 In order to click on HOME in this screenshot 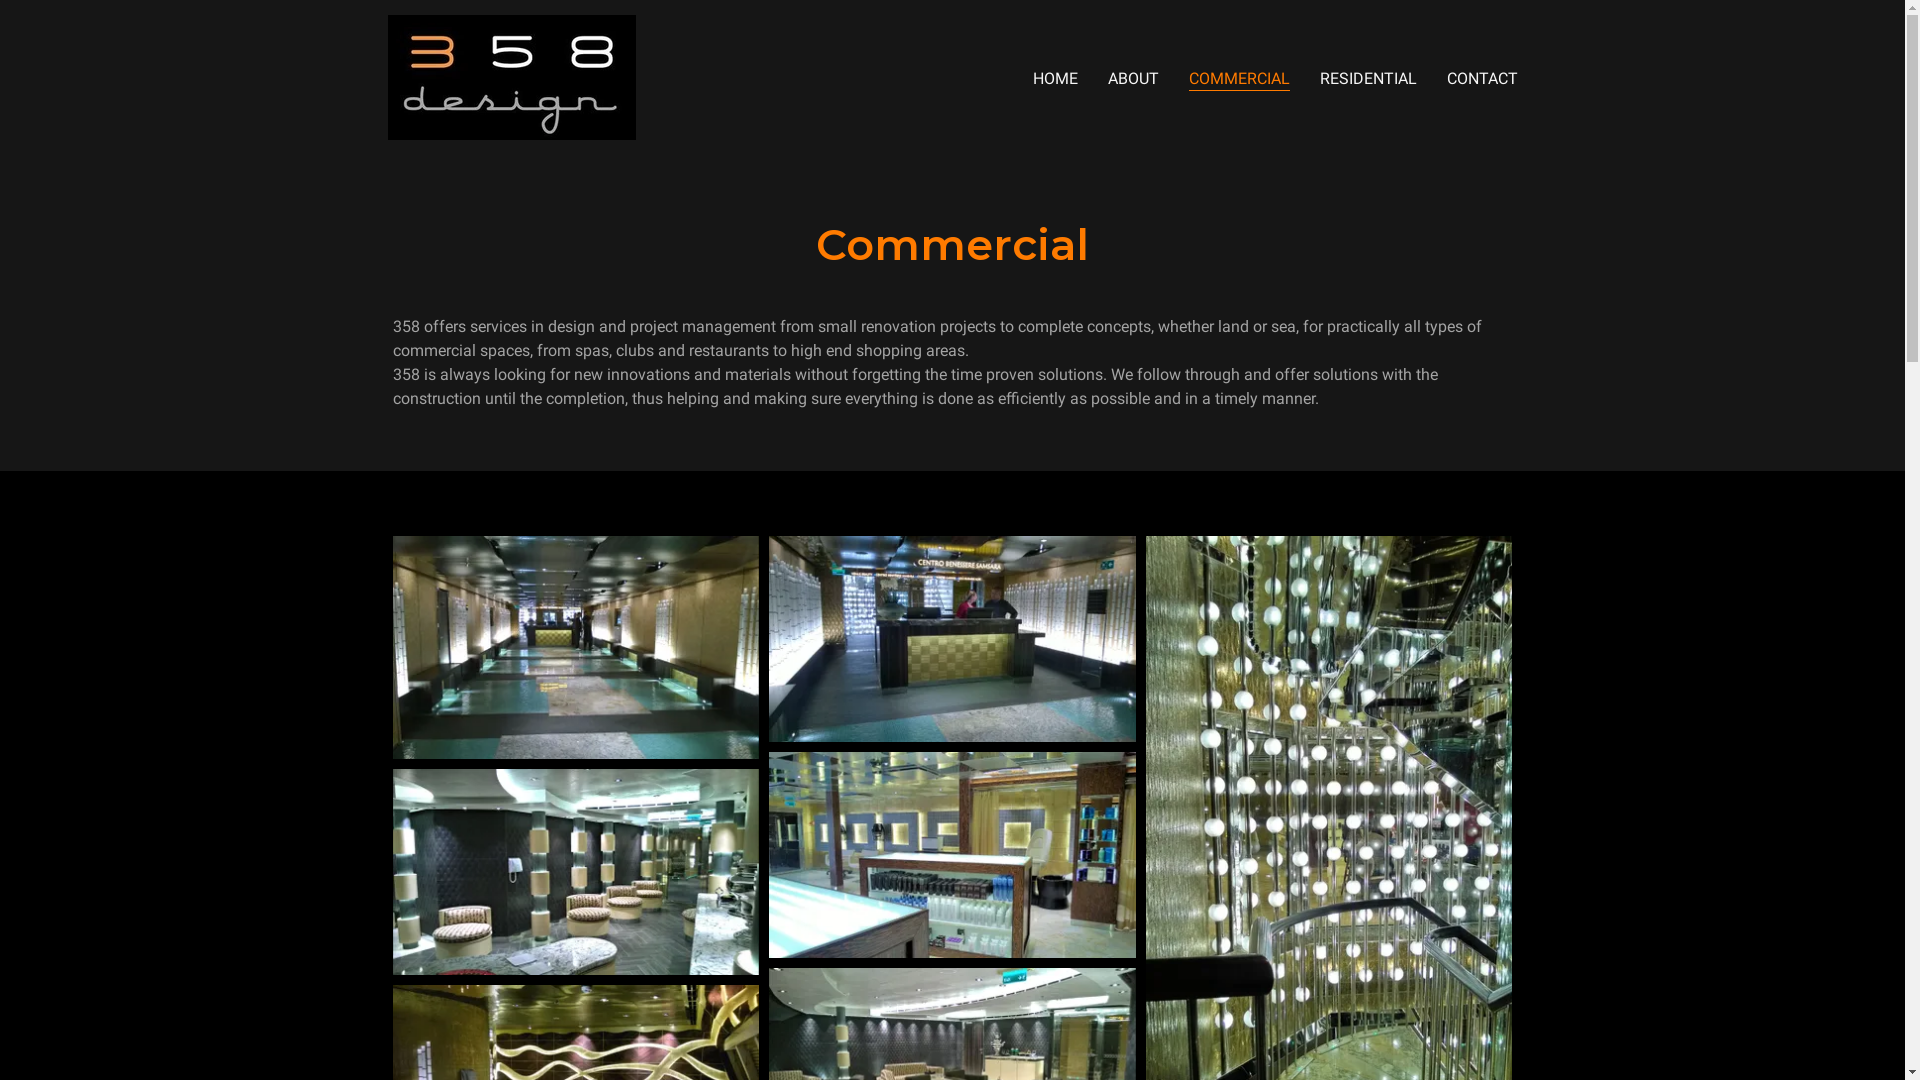, I will do `click(1054, 78)`.